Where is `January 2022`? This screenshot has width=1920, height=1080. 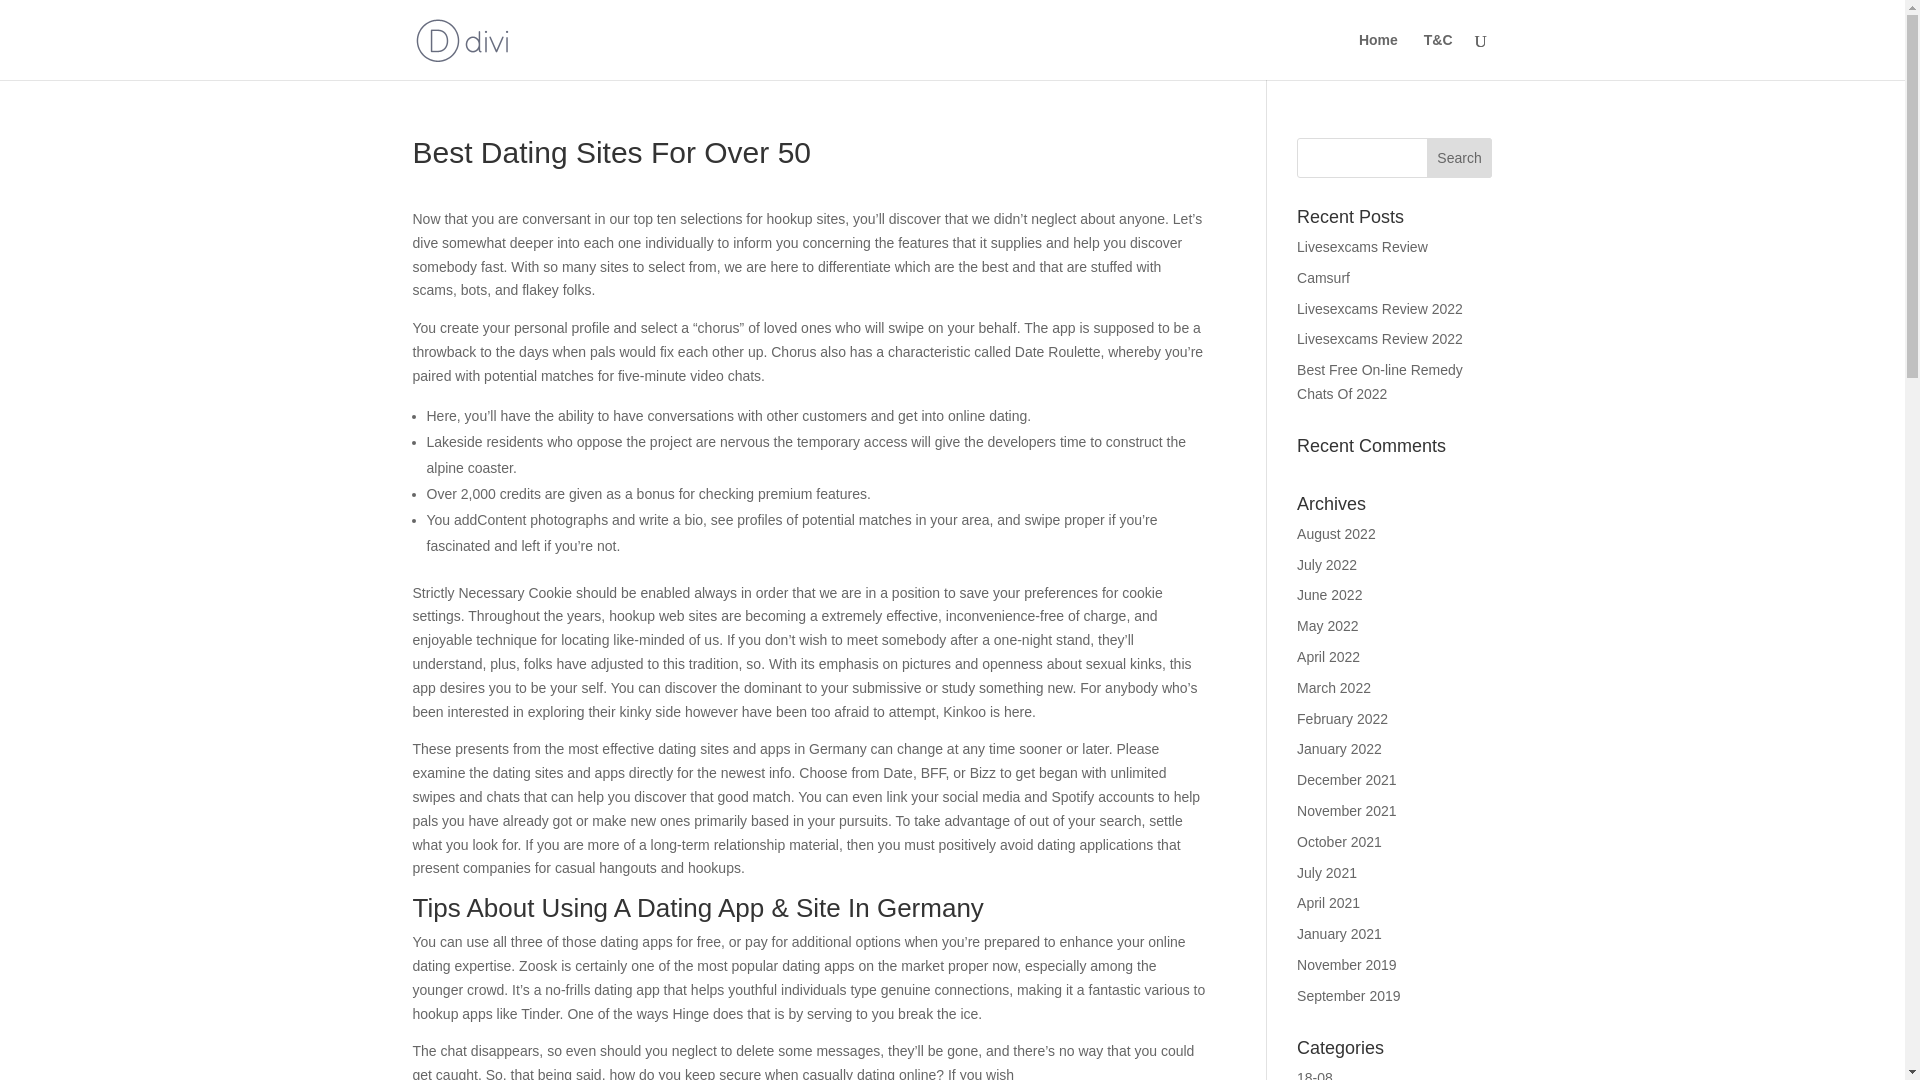
January 2022 is located at coordinates (1340, 748).